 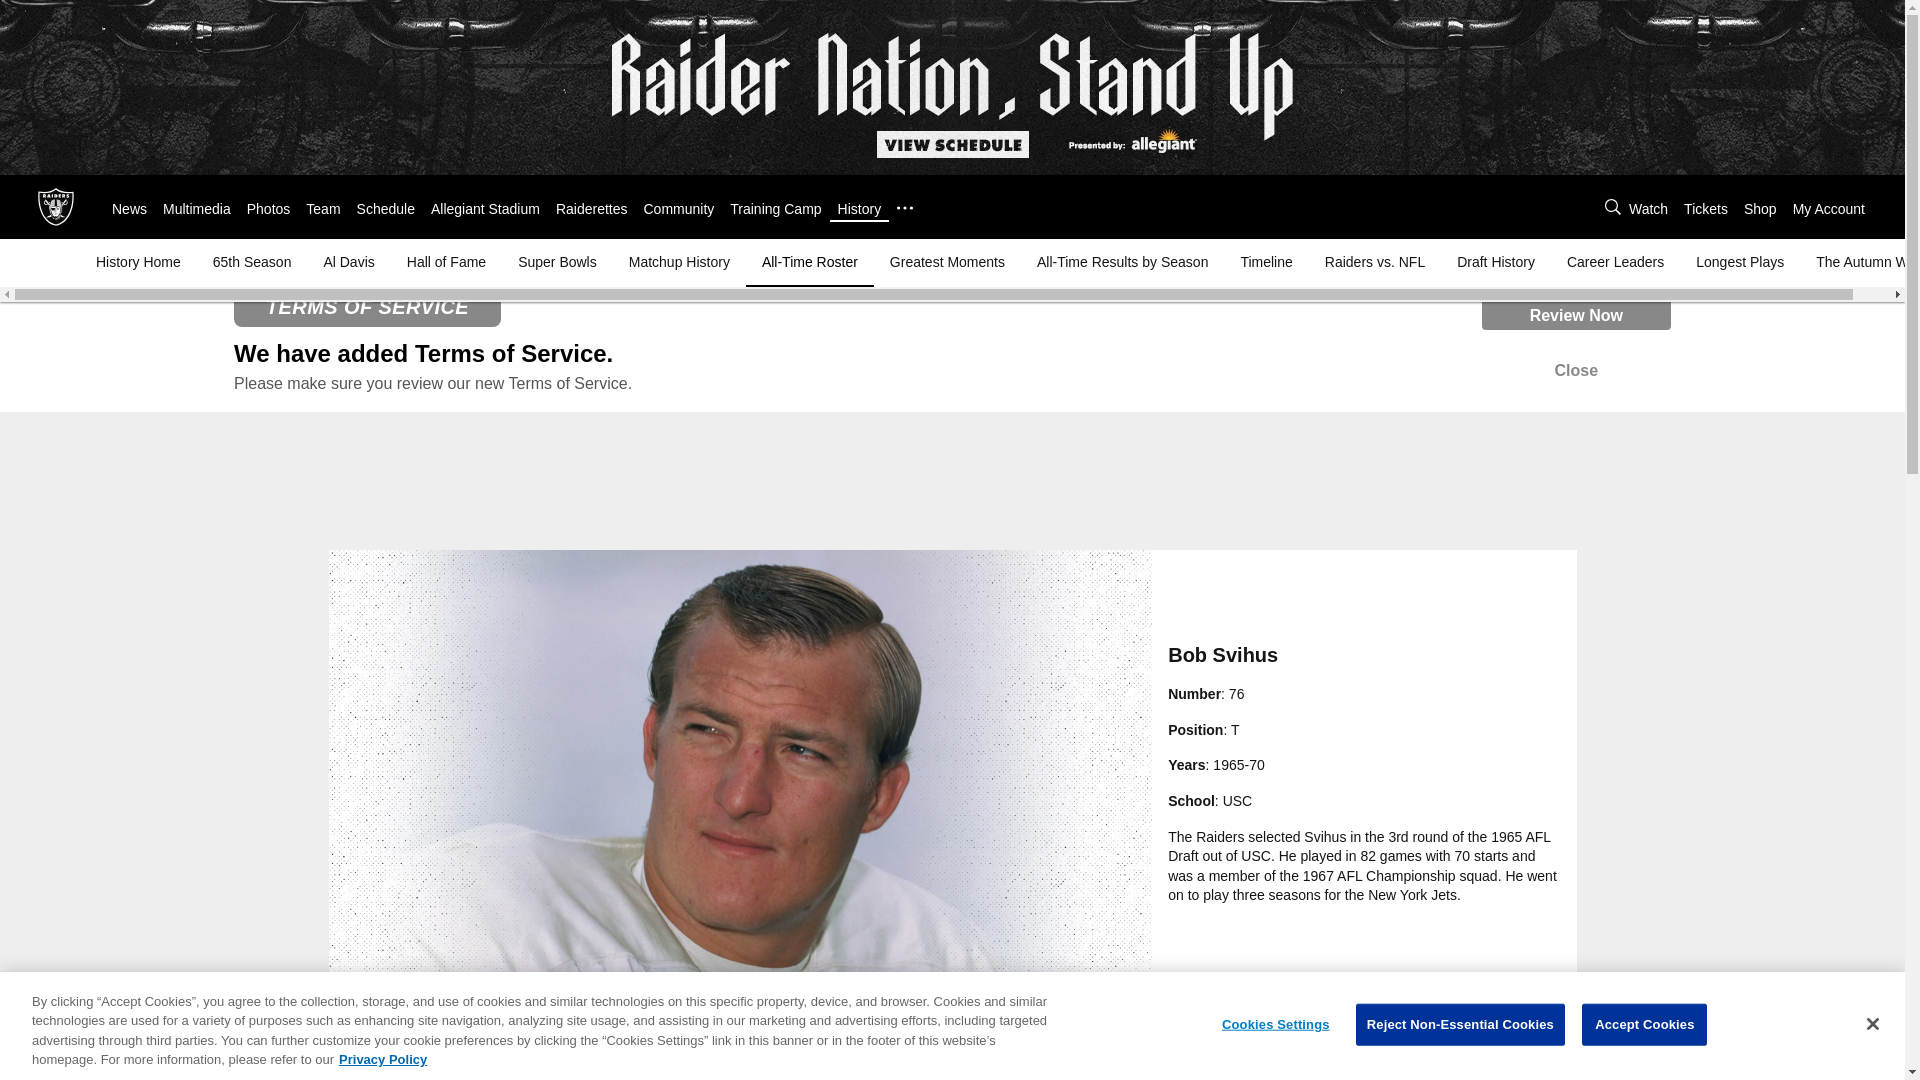 What do you see at coordinates (1760, 208) in the screenshot?
I see `Shop` at bounding box center [1760, 208].